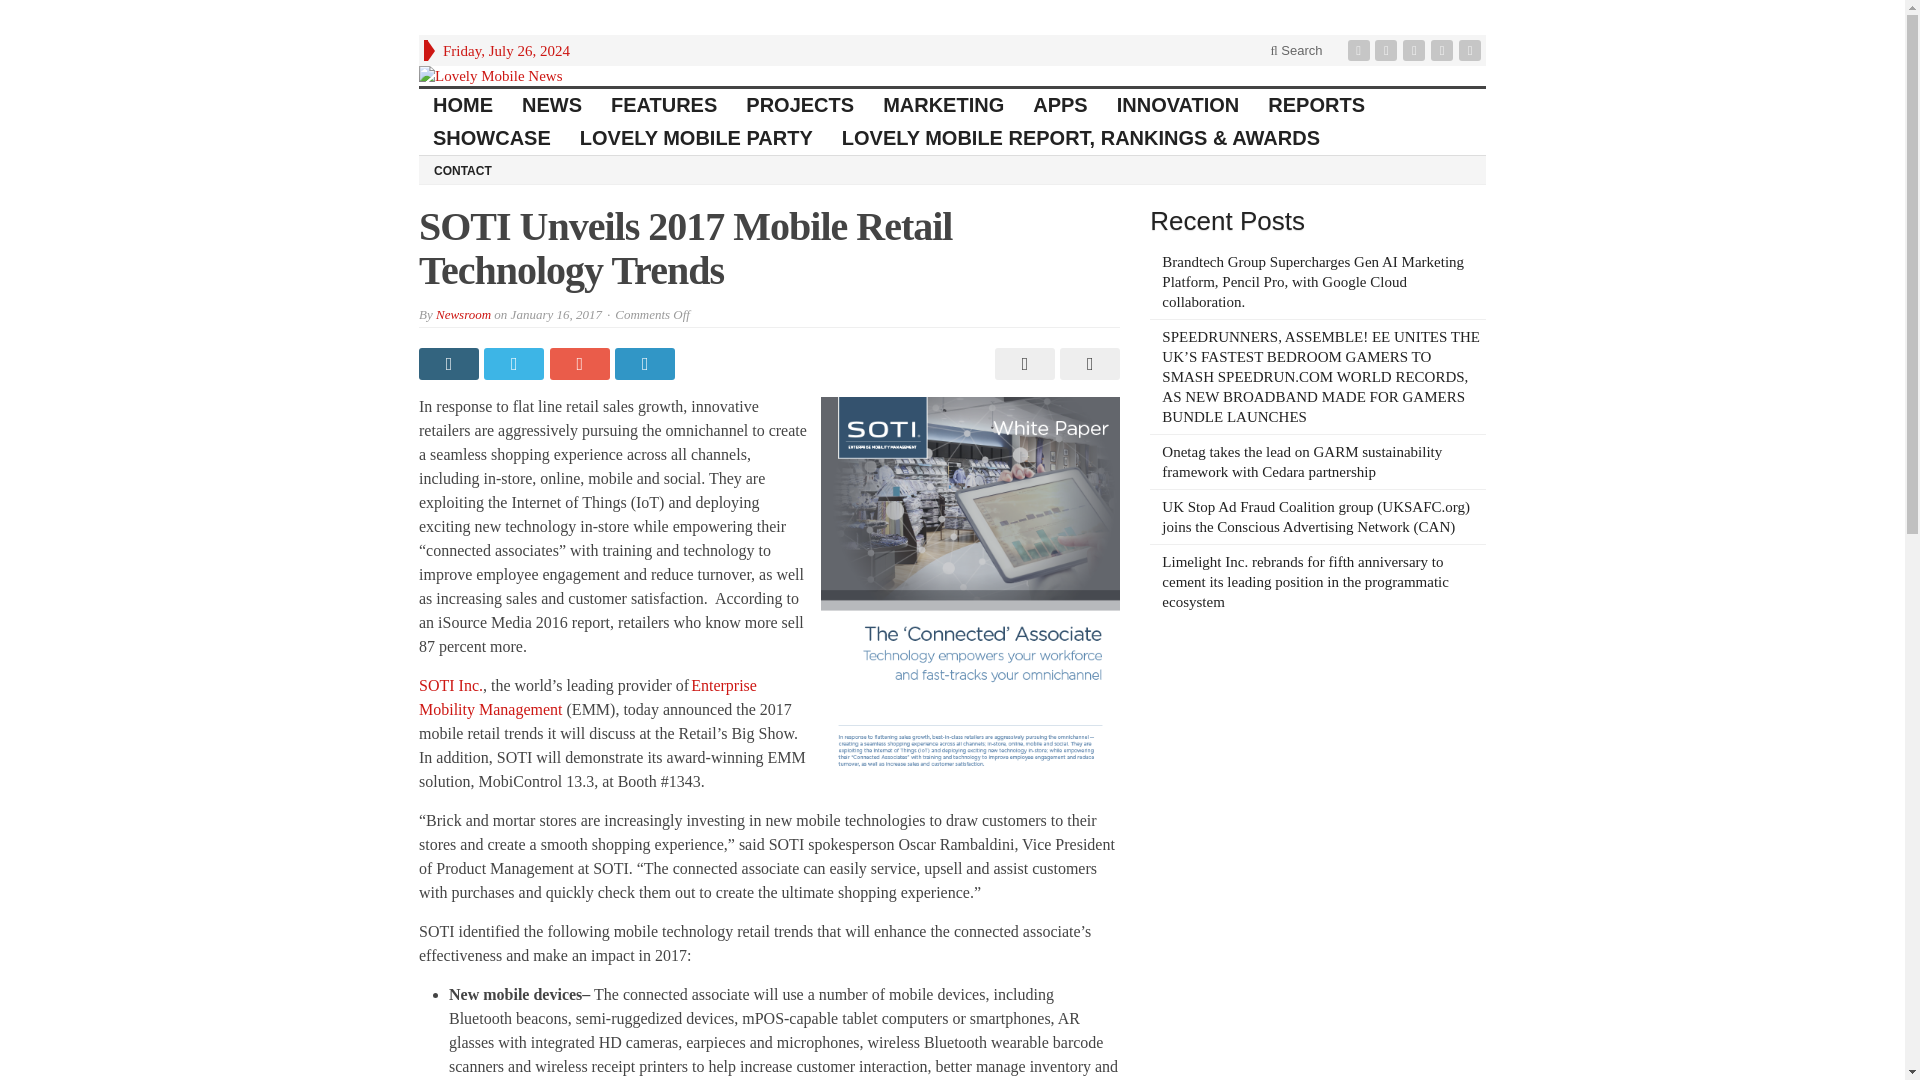  I want to click on REPORTS, so click(1316, 105).